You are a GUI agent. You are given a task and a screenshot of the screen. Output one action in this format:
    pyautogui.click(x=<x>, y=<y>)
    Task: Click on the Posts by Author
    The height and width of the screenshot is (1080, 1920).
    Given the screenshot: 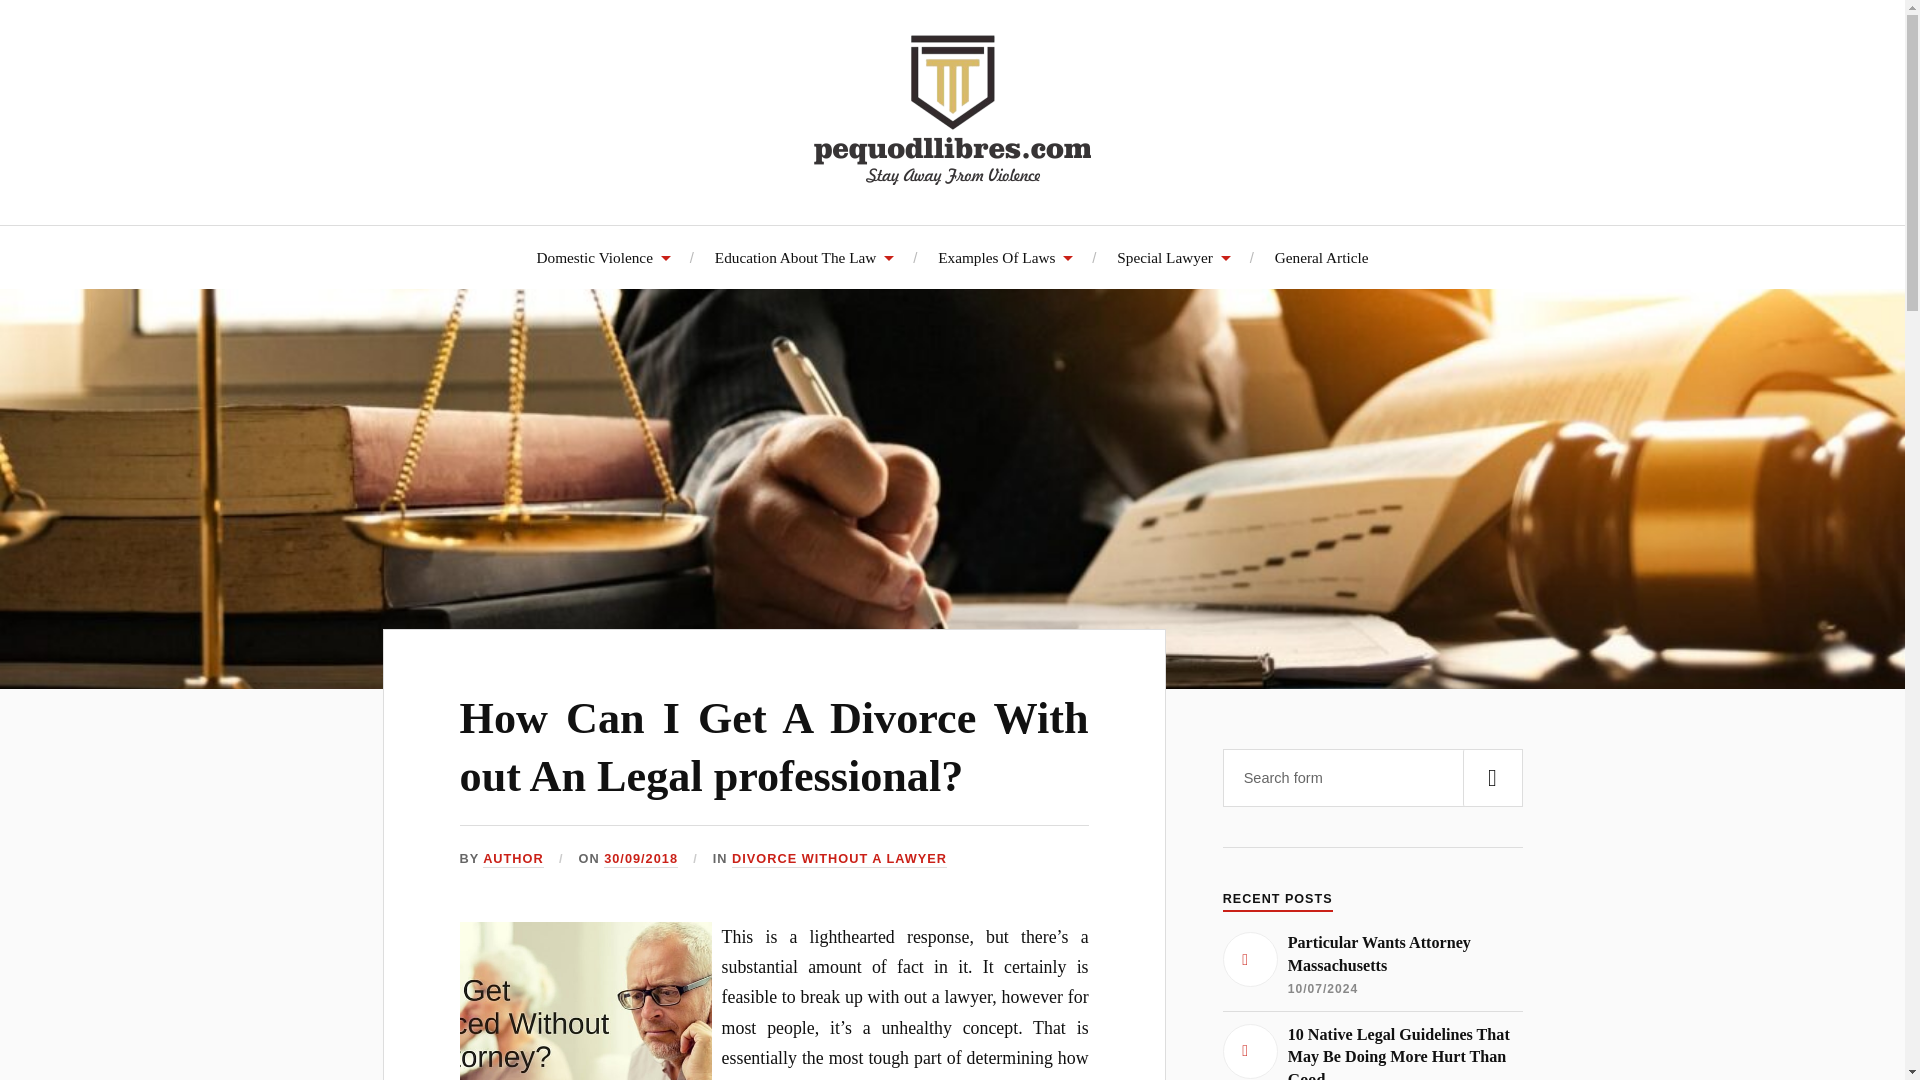 What is the action you would take?
    pyautogui.click(x=513, y=860)
    